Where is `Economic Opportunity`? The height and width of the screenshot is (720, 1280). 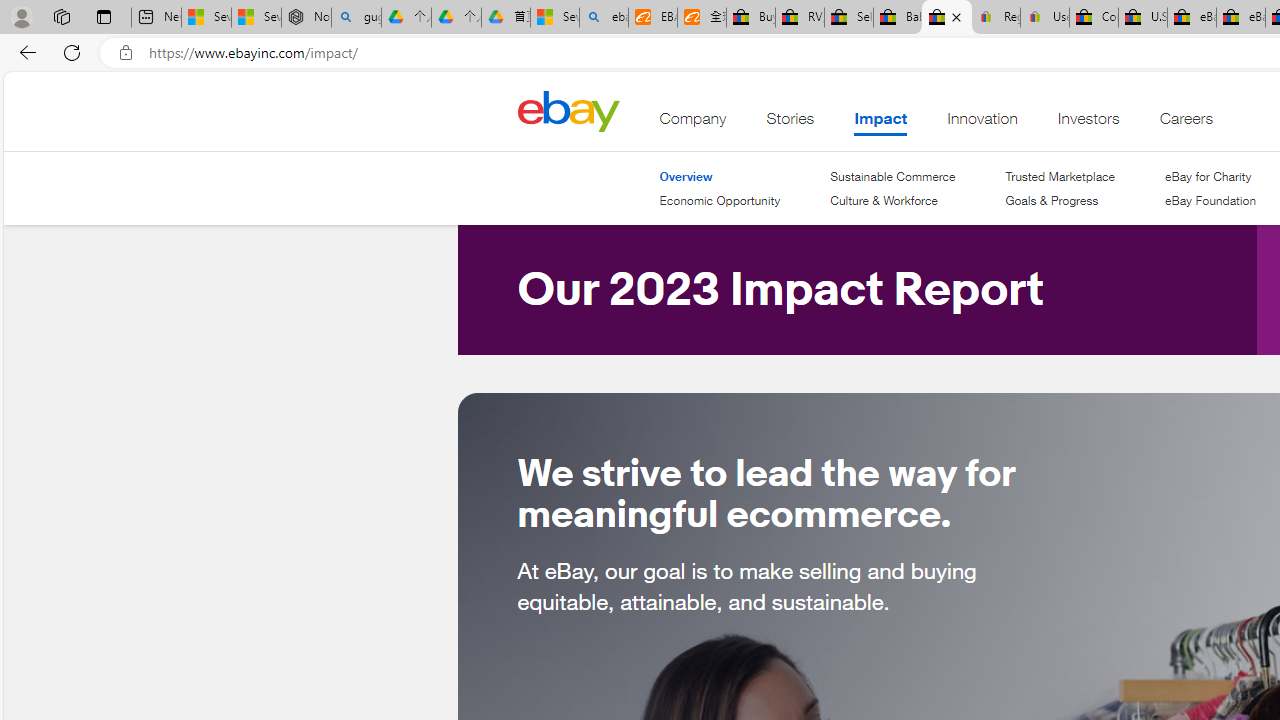 Economic Opportunity is located at coordinates (720, 200).